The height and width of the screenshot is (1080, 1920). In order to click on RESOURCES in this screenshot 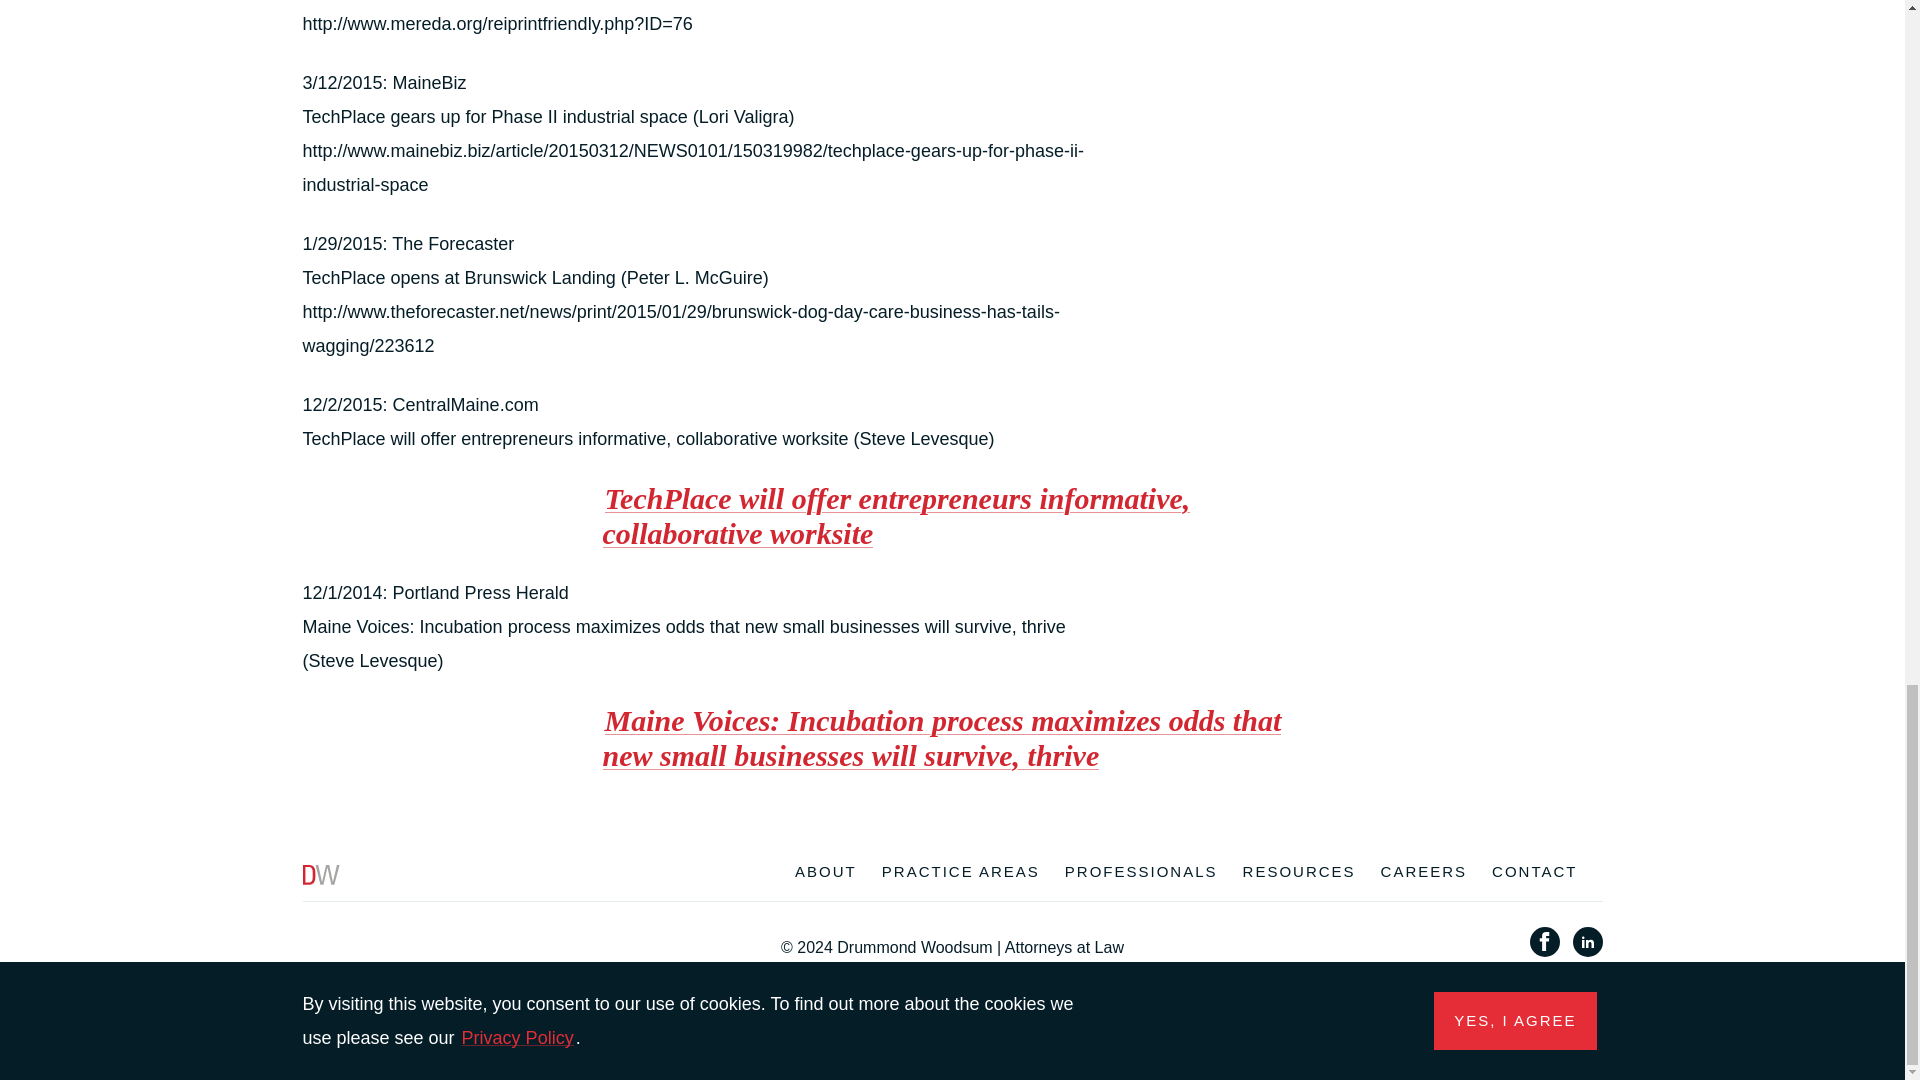, I will do `click(1298, 874)`.